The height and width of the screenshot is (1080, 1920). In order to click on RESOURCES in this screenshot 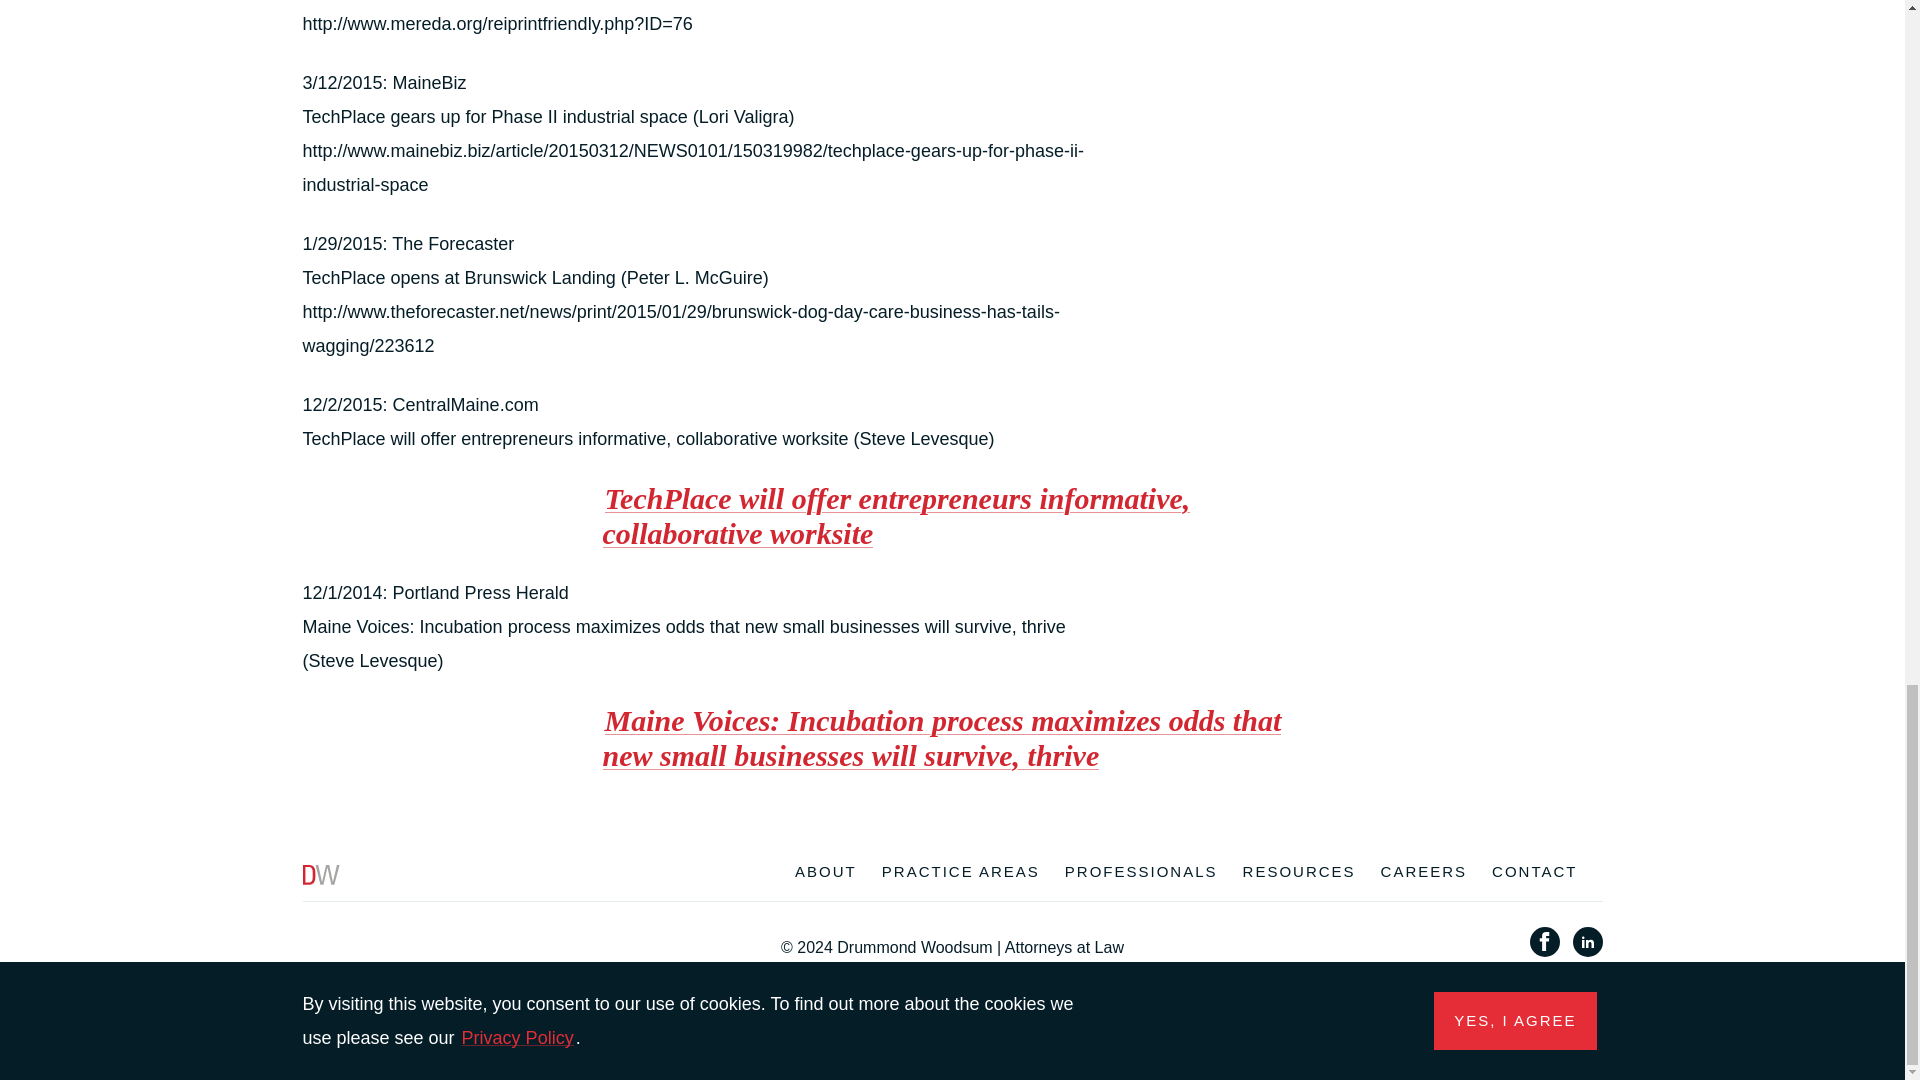, I will do `click(1298, 874)`.